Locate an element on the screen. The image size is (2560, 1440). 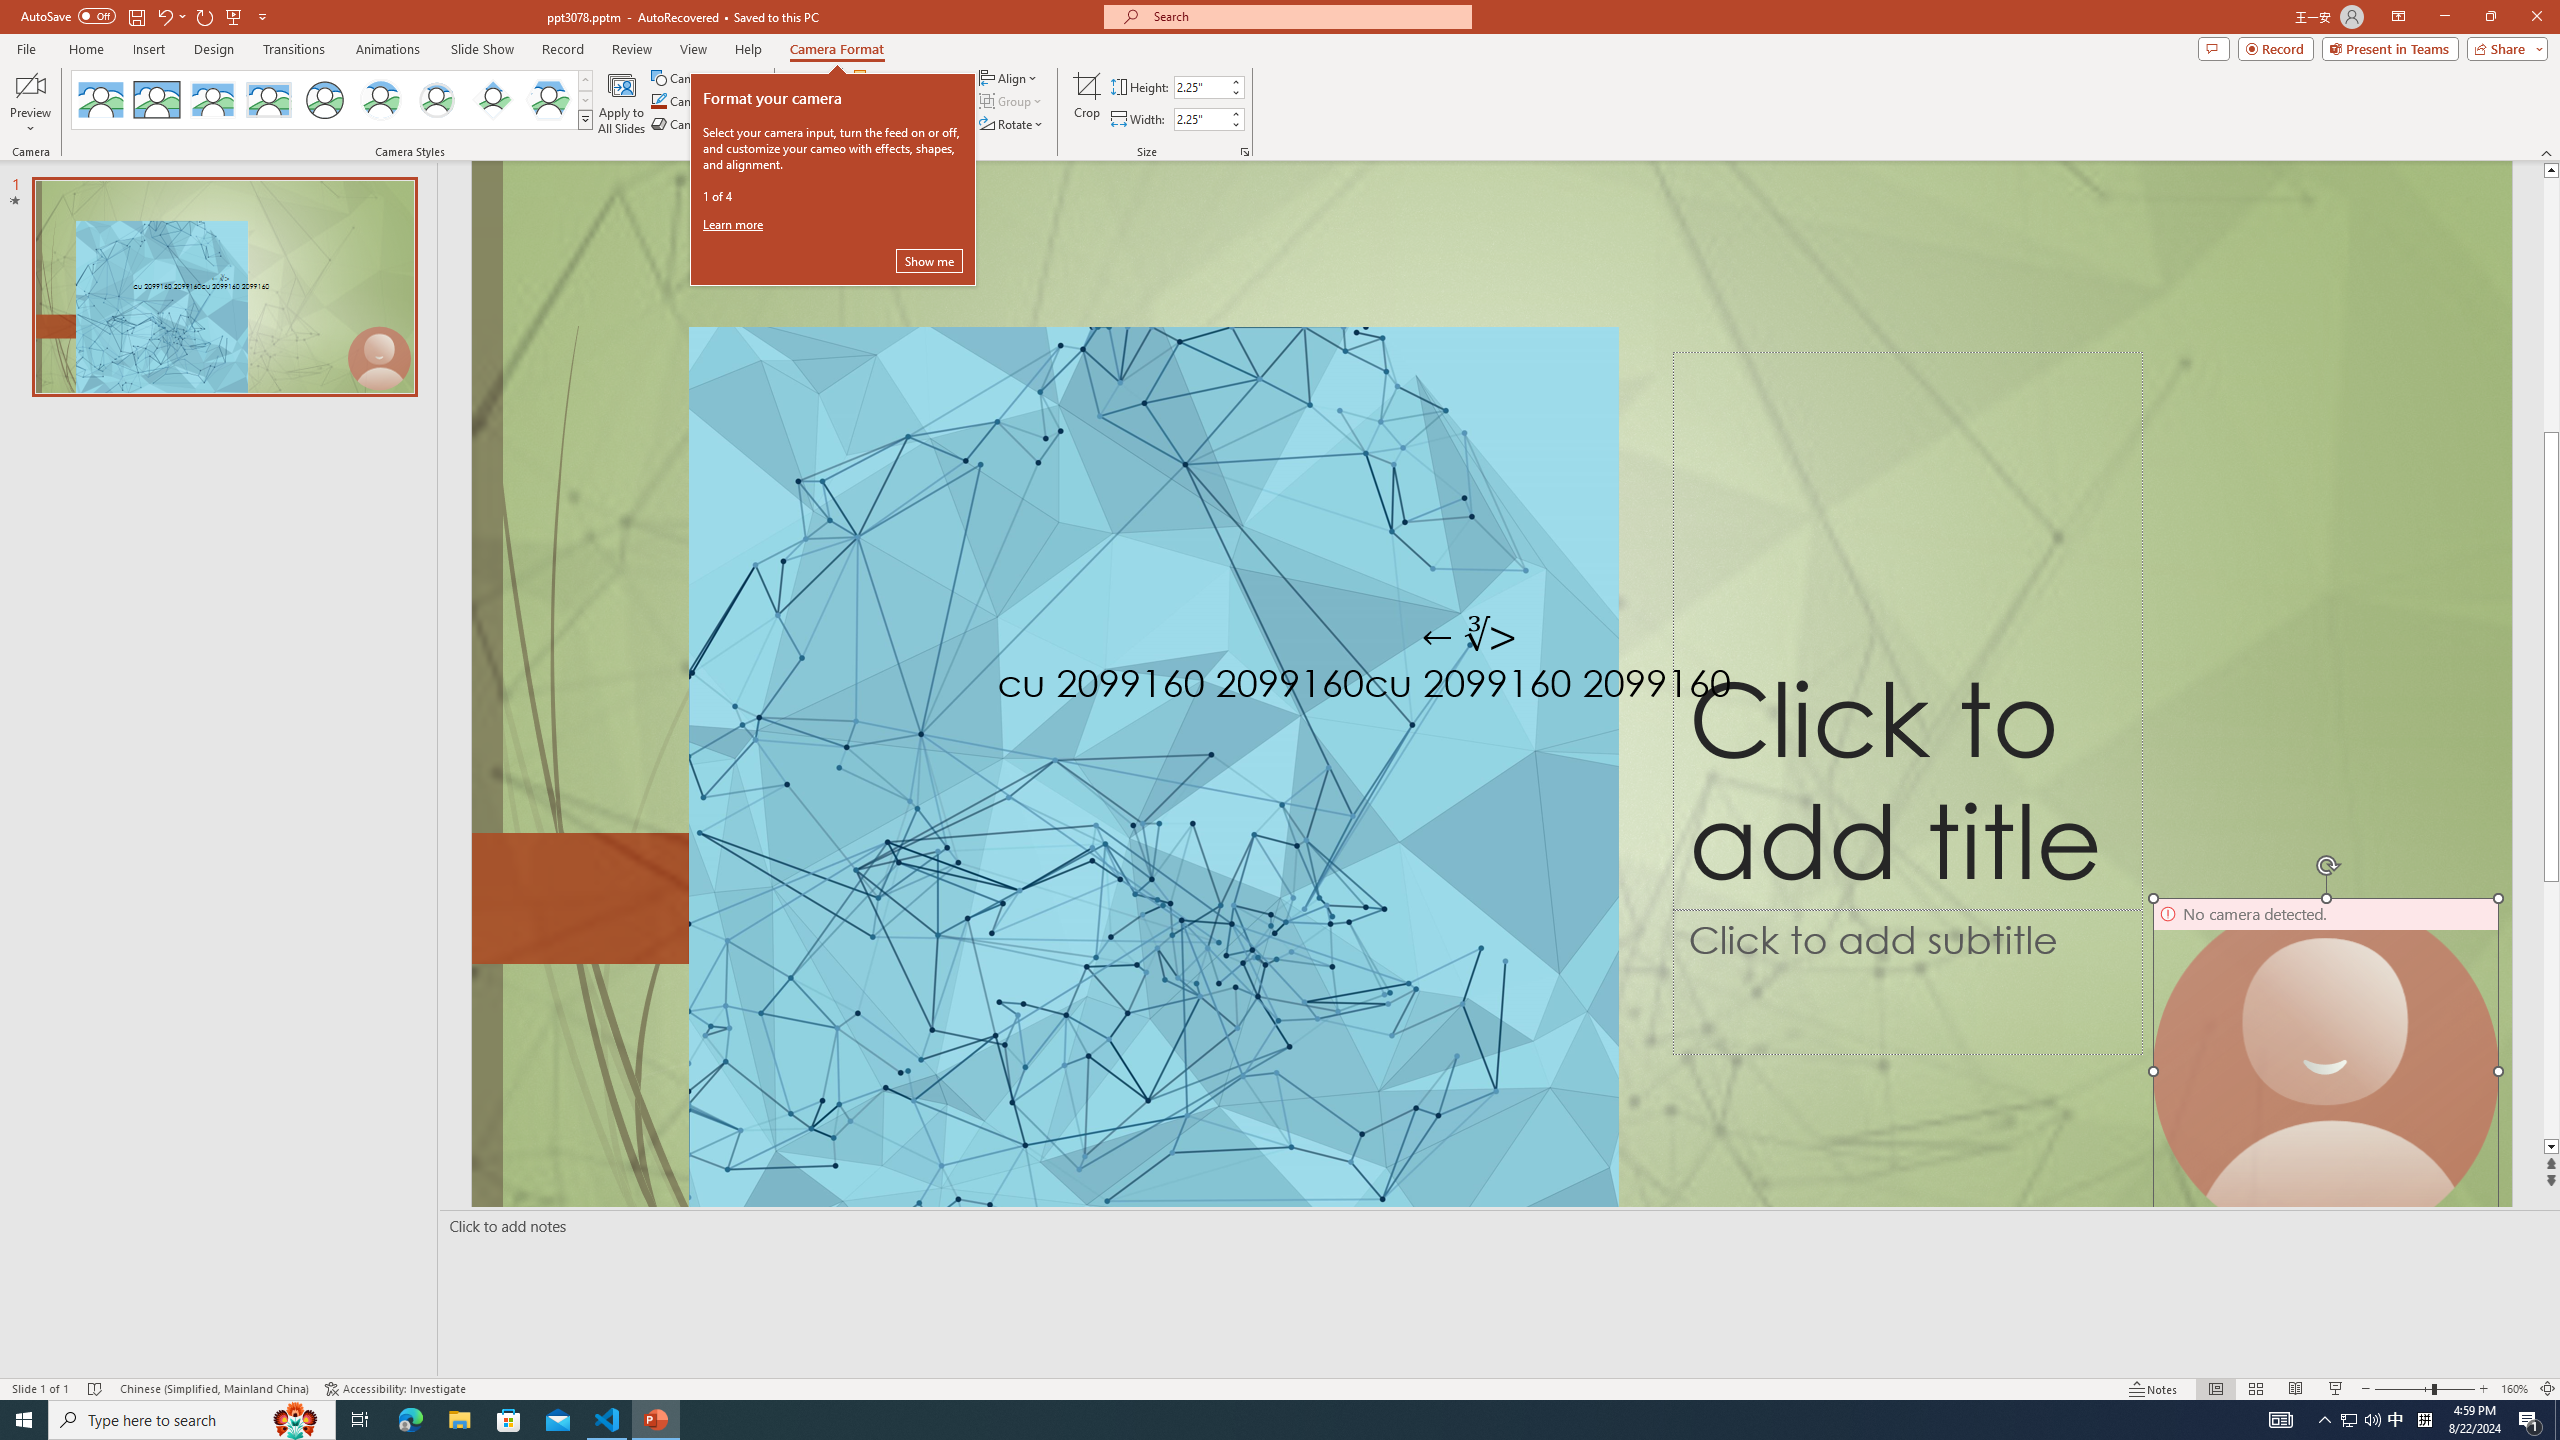
Soft Edge Rectangle is located at coordinates (268, 100).